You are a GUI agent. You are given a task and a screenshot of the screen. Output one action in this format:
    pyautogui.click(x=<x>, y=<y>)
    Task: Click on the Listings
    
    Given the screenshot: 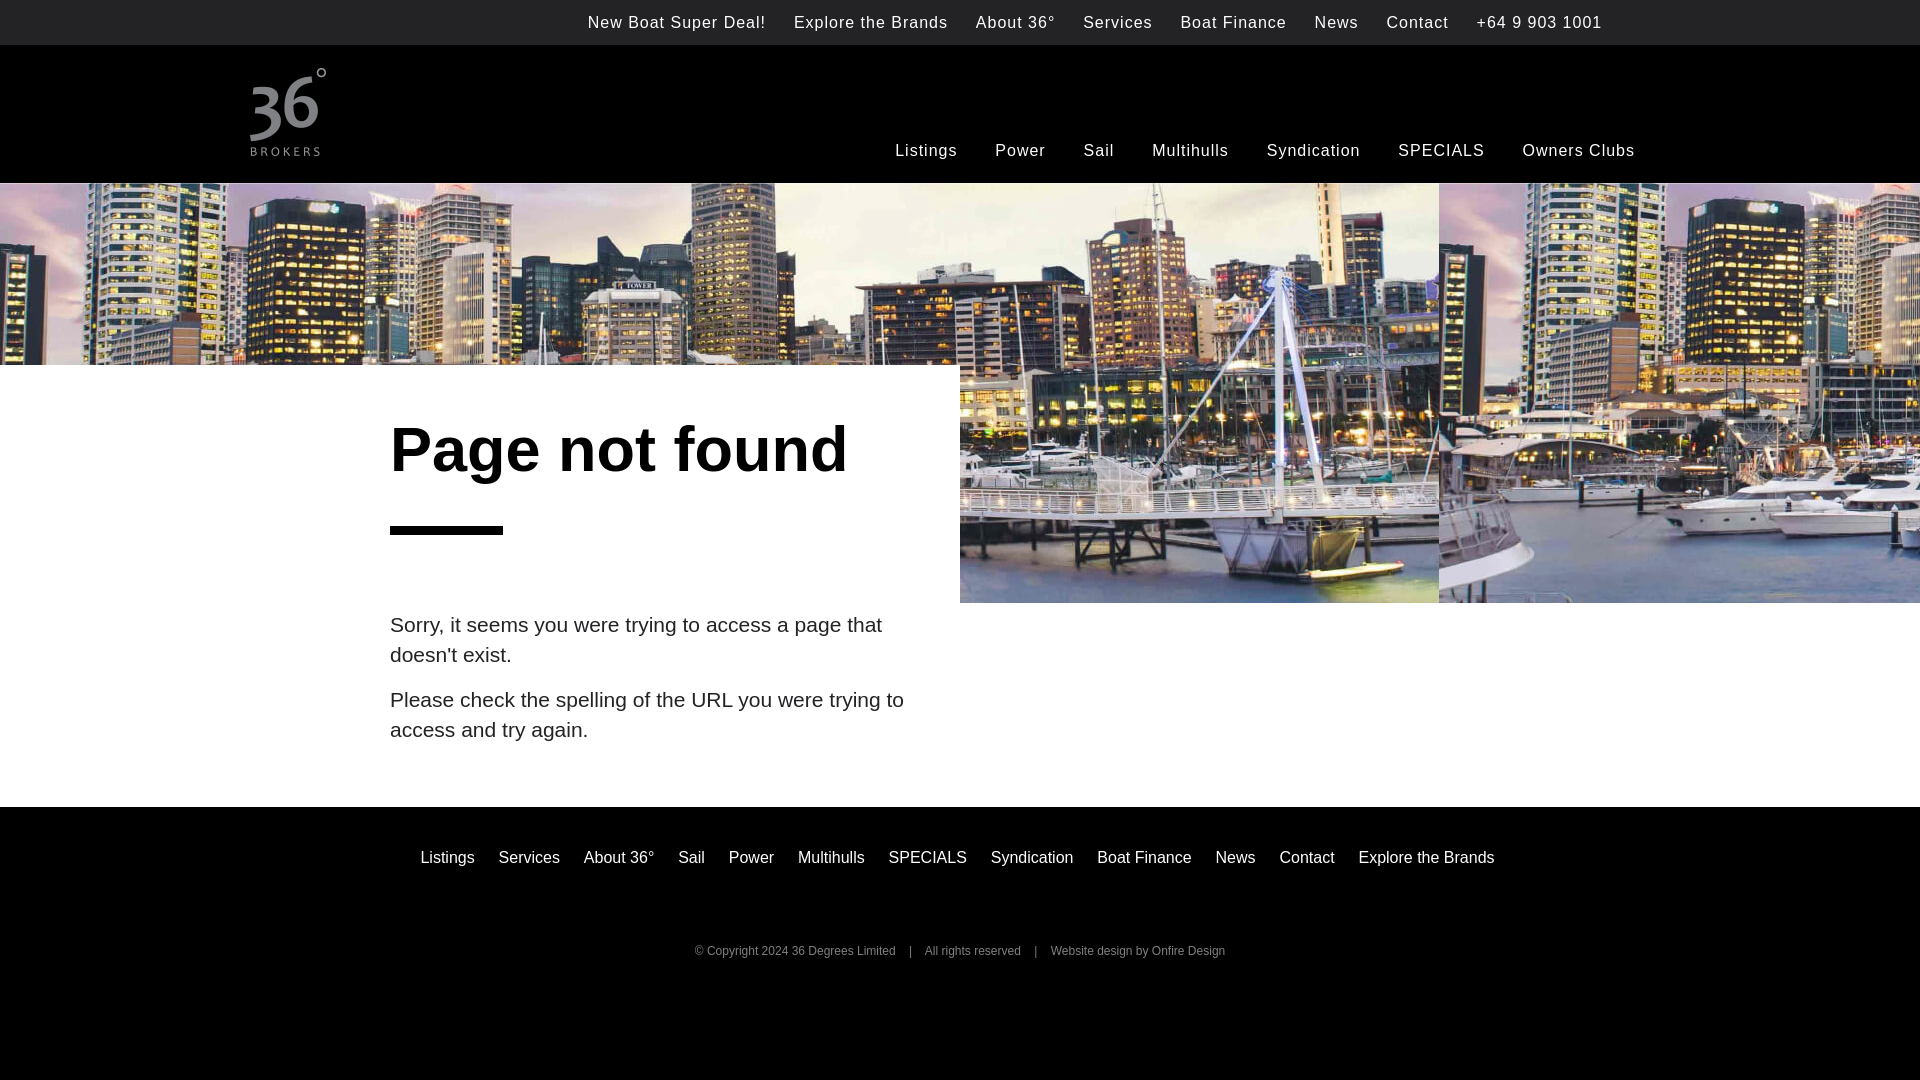 What is the action you would take?
    pyautogui.click(x=925, y=150)
    